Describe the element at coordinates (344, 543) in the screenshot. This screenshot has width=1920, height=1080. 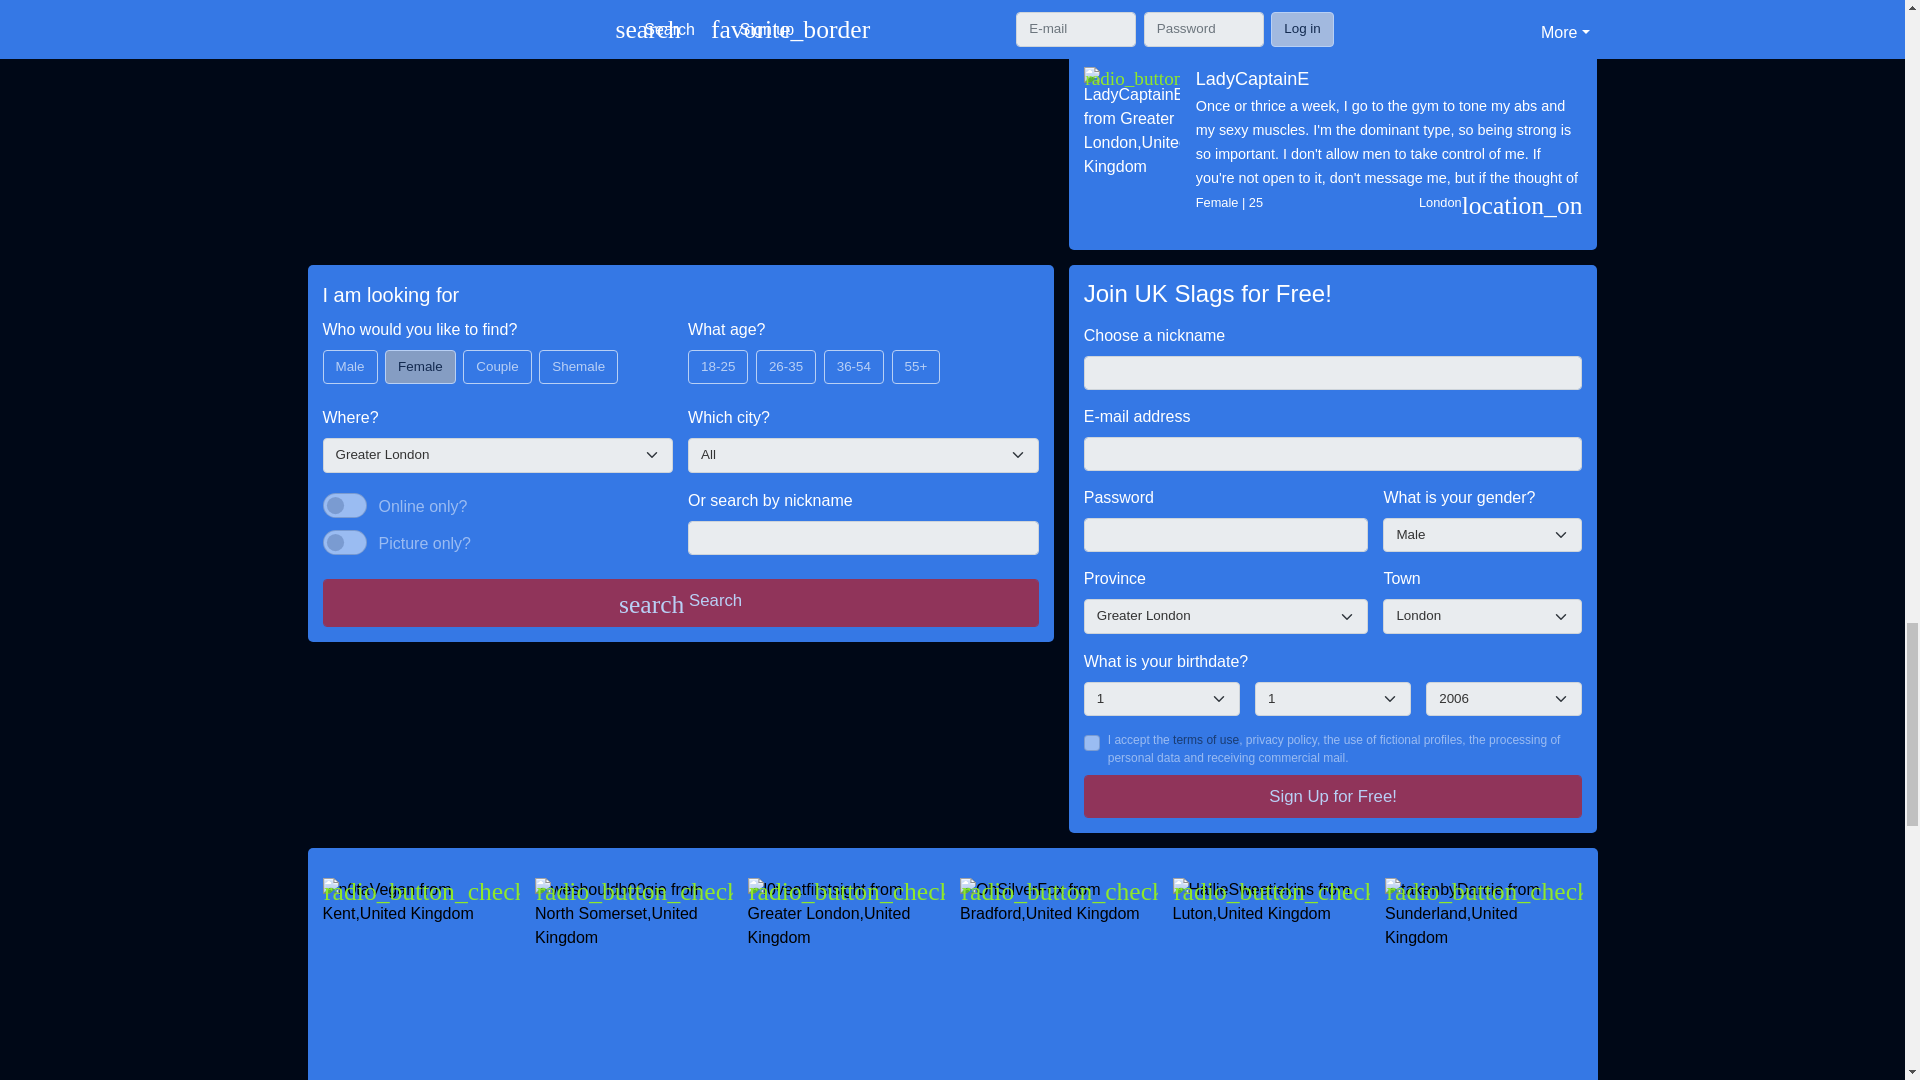
I see `1` at that location.